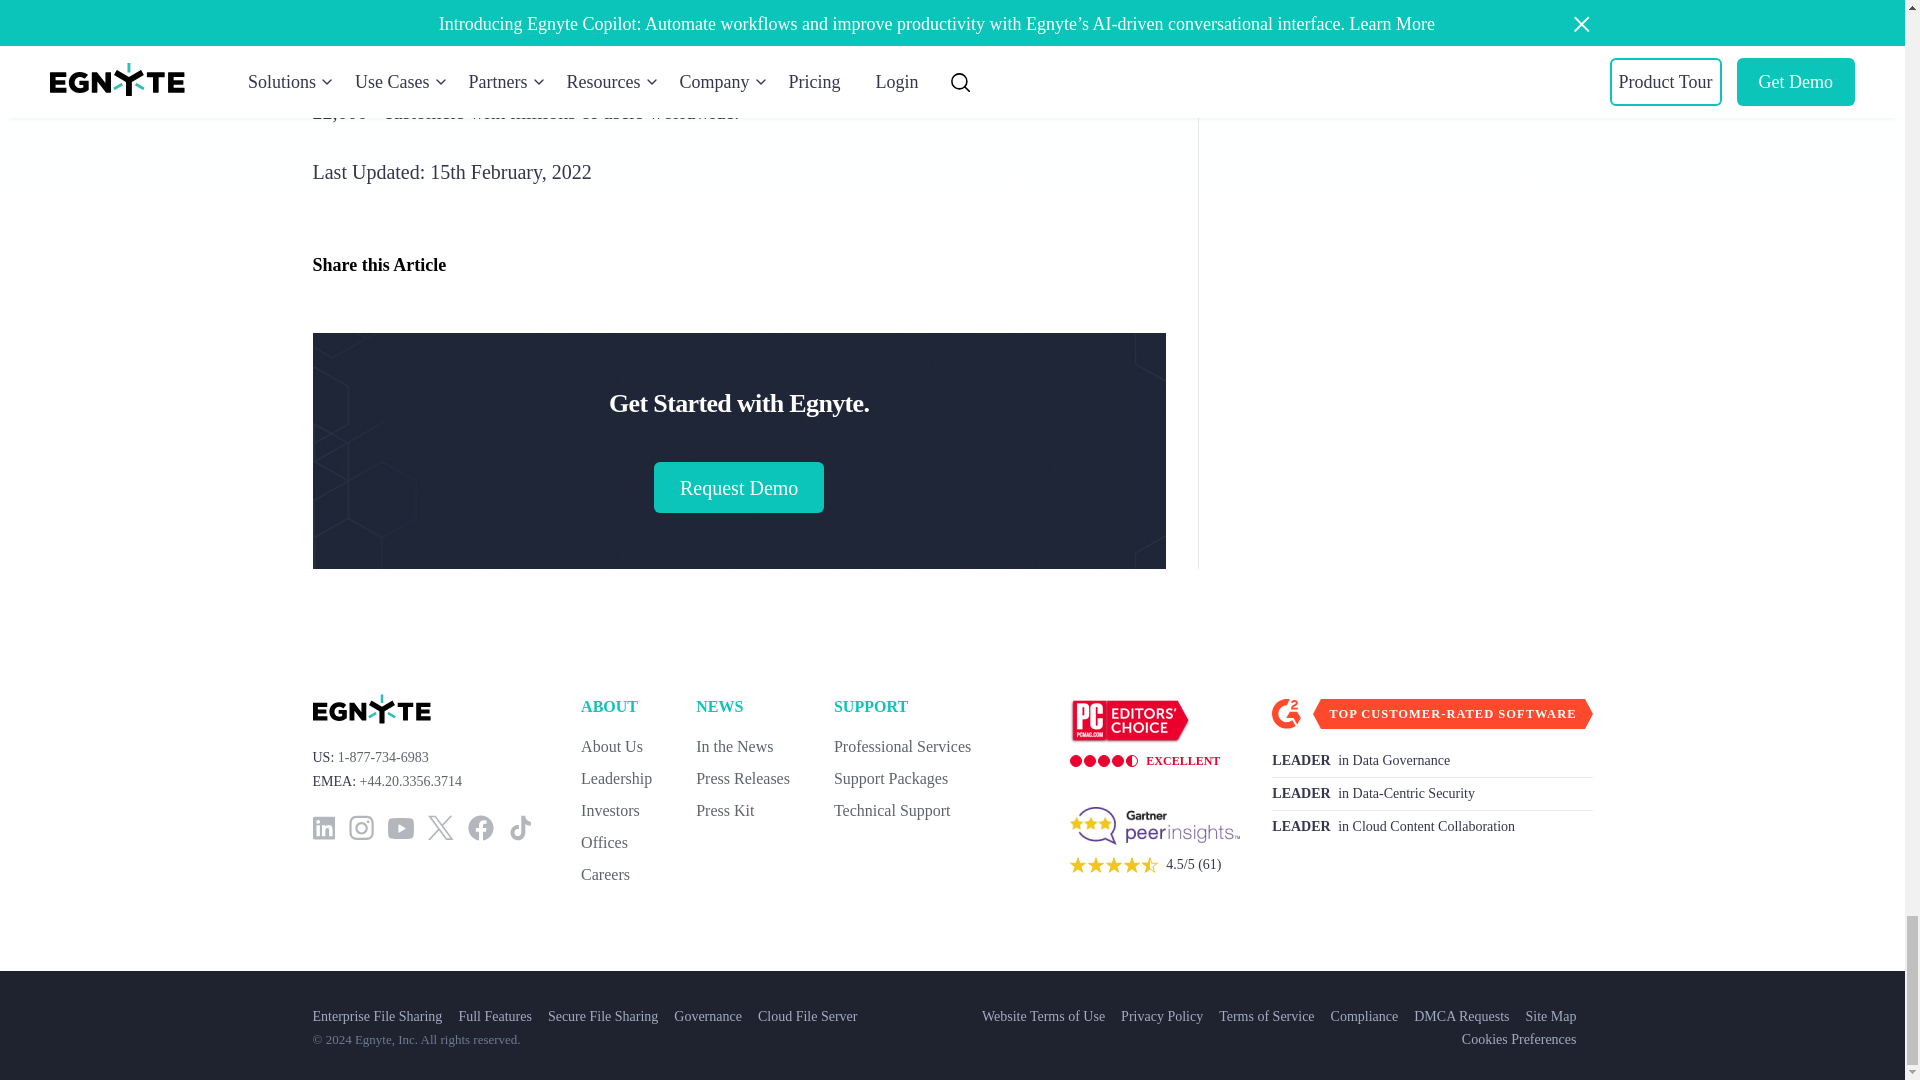 The height and width of the screenshot is (1080, 1920). I want to click on Share to Facebook, so click(554, 264).